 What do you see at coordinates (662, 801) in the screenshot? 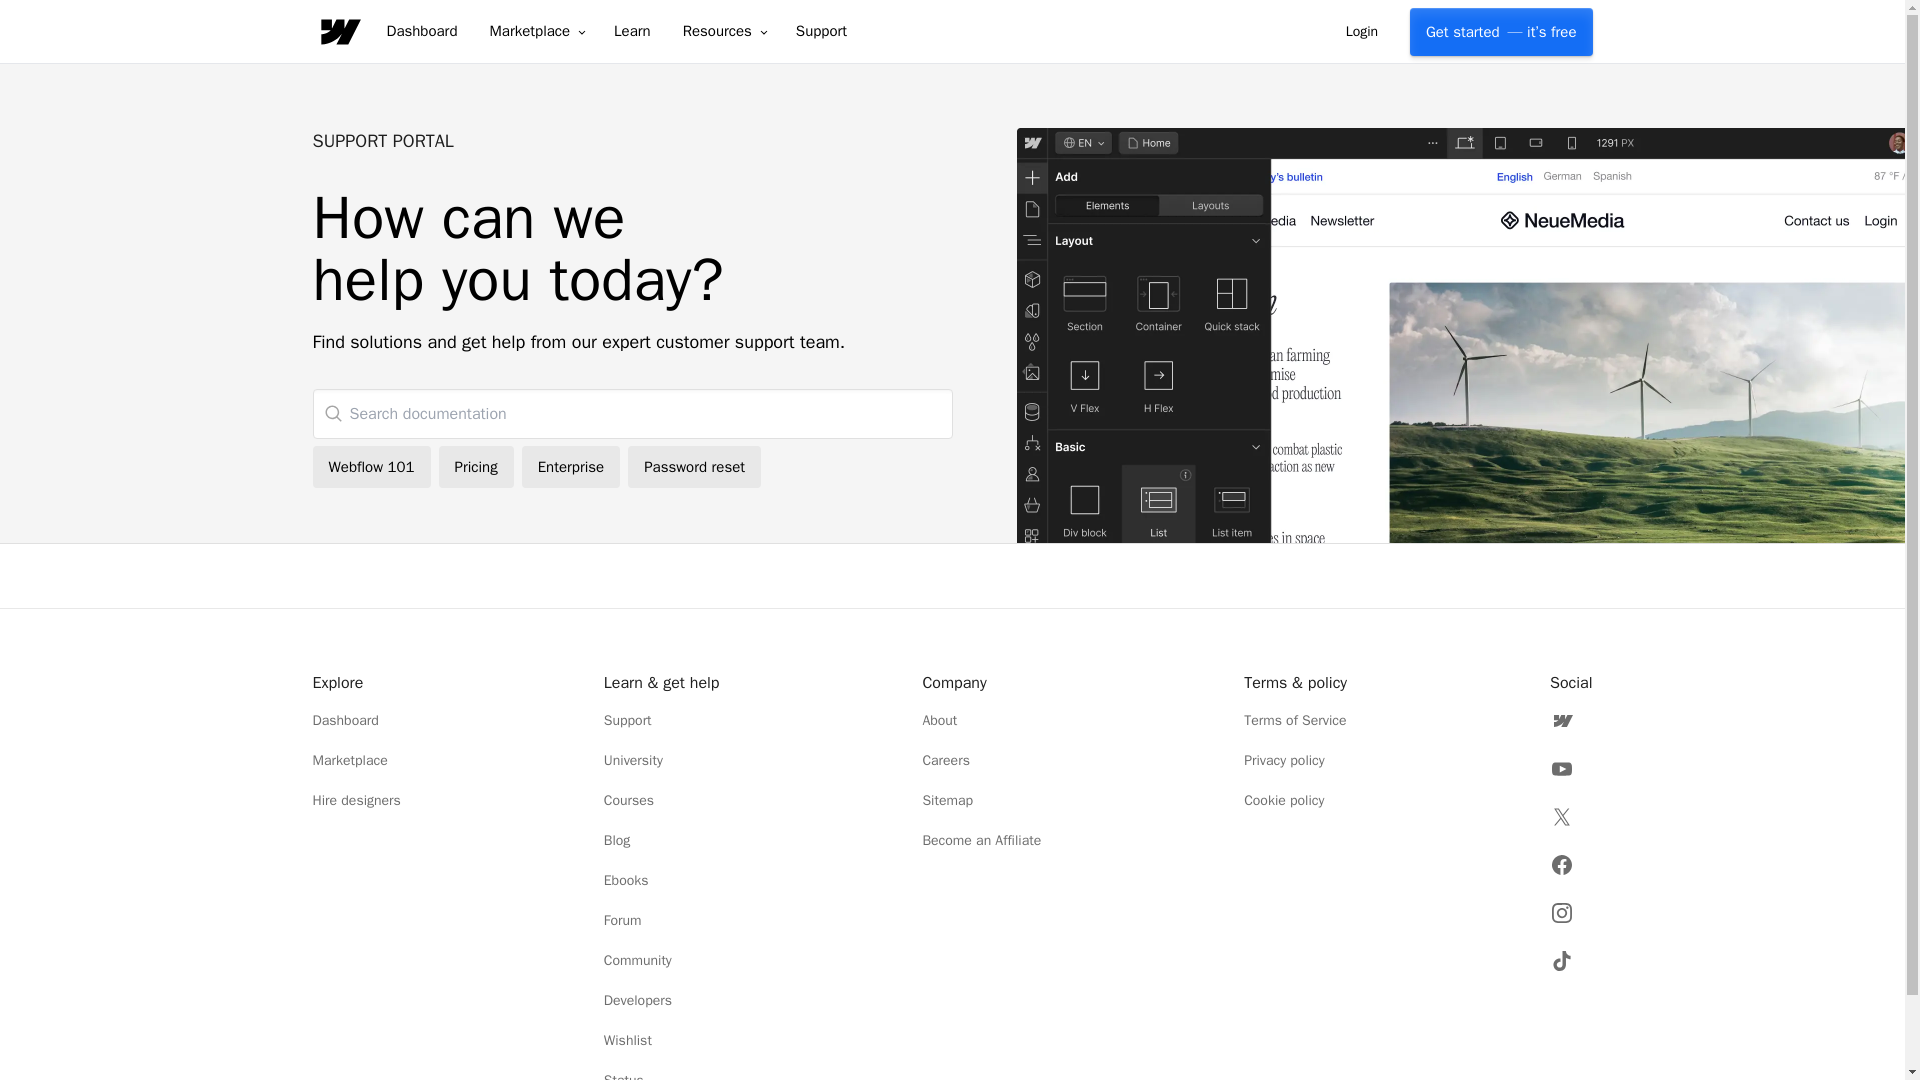
I see `Courses` at bounding box center [662, 801].